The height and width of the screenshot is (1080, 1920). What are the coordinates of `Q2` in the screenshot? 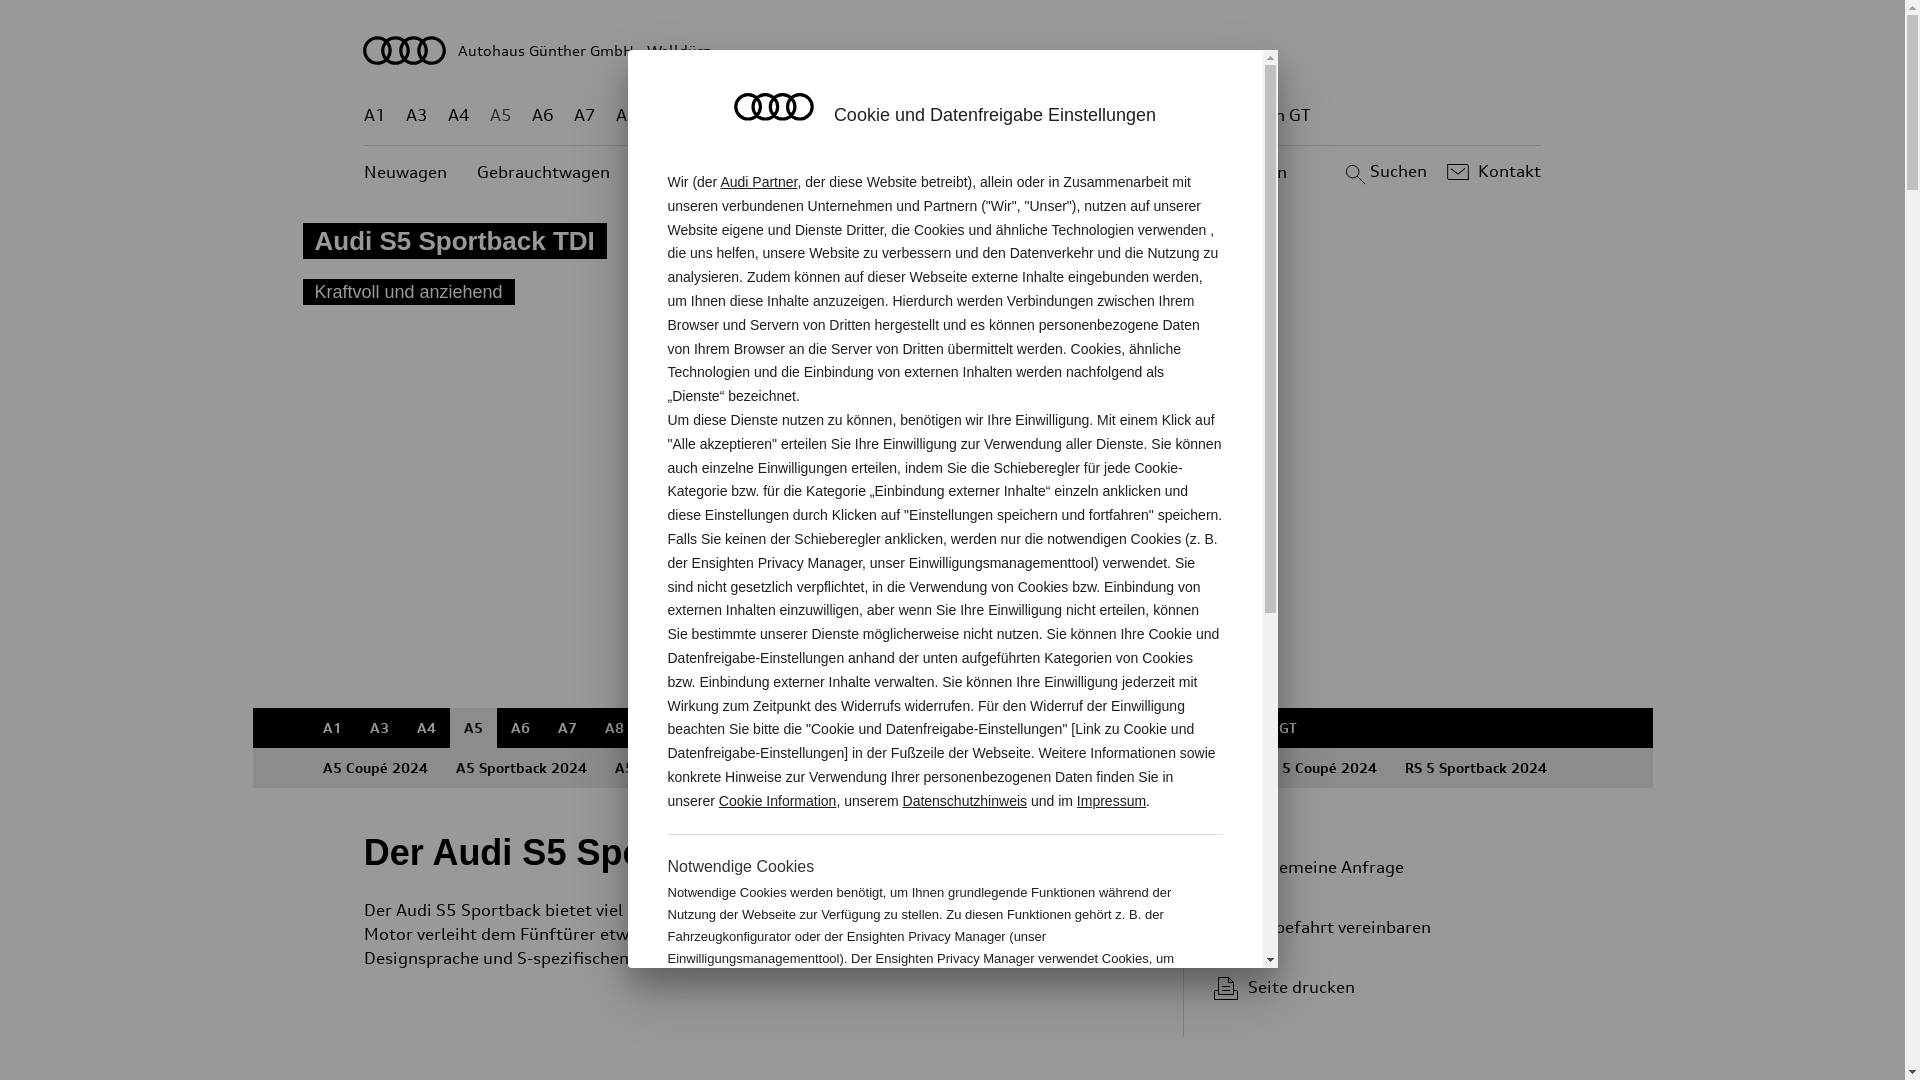 It's located at (662, 728).